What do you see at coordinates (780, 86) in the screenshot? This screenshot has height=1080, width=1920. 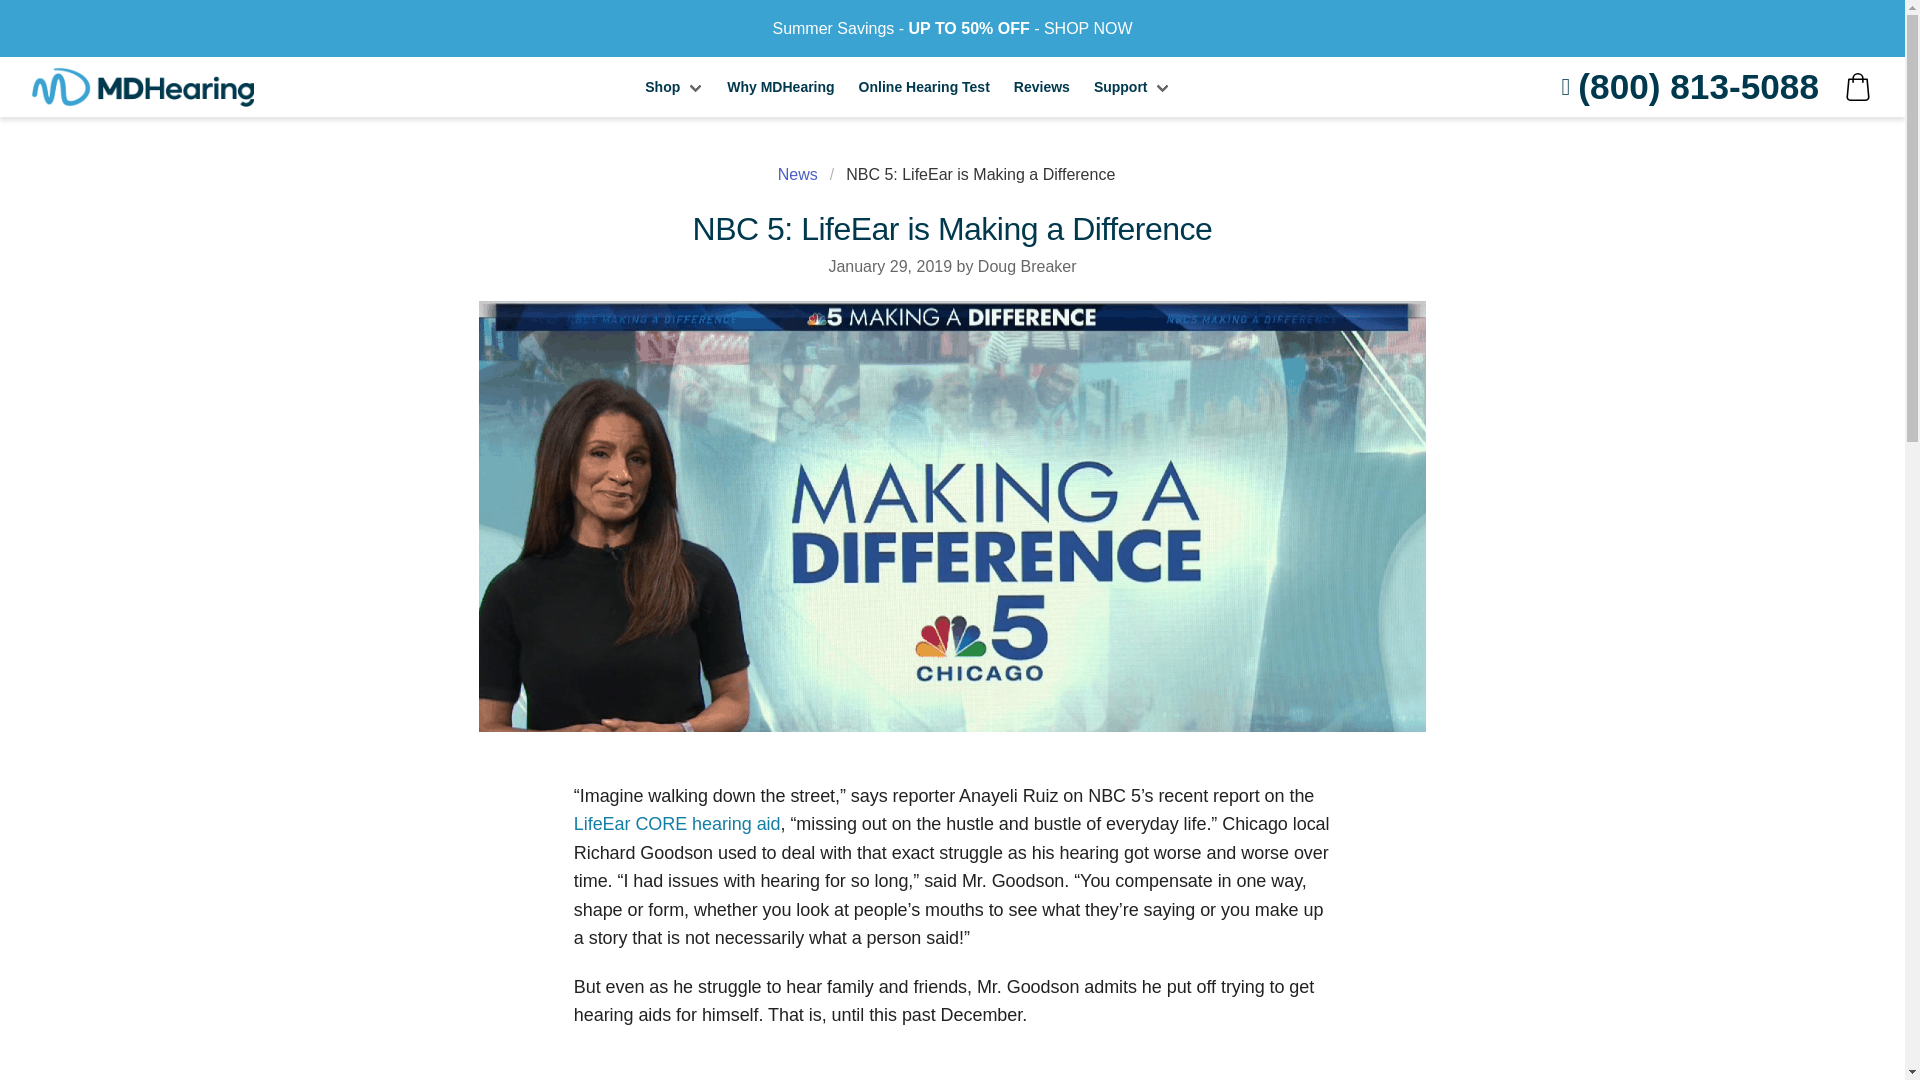 I see `Why MDHearing` at bounding box center [780, 86].